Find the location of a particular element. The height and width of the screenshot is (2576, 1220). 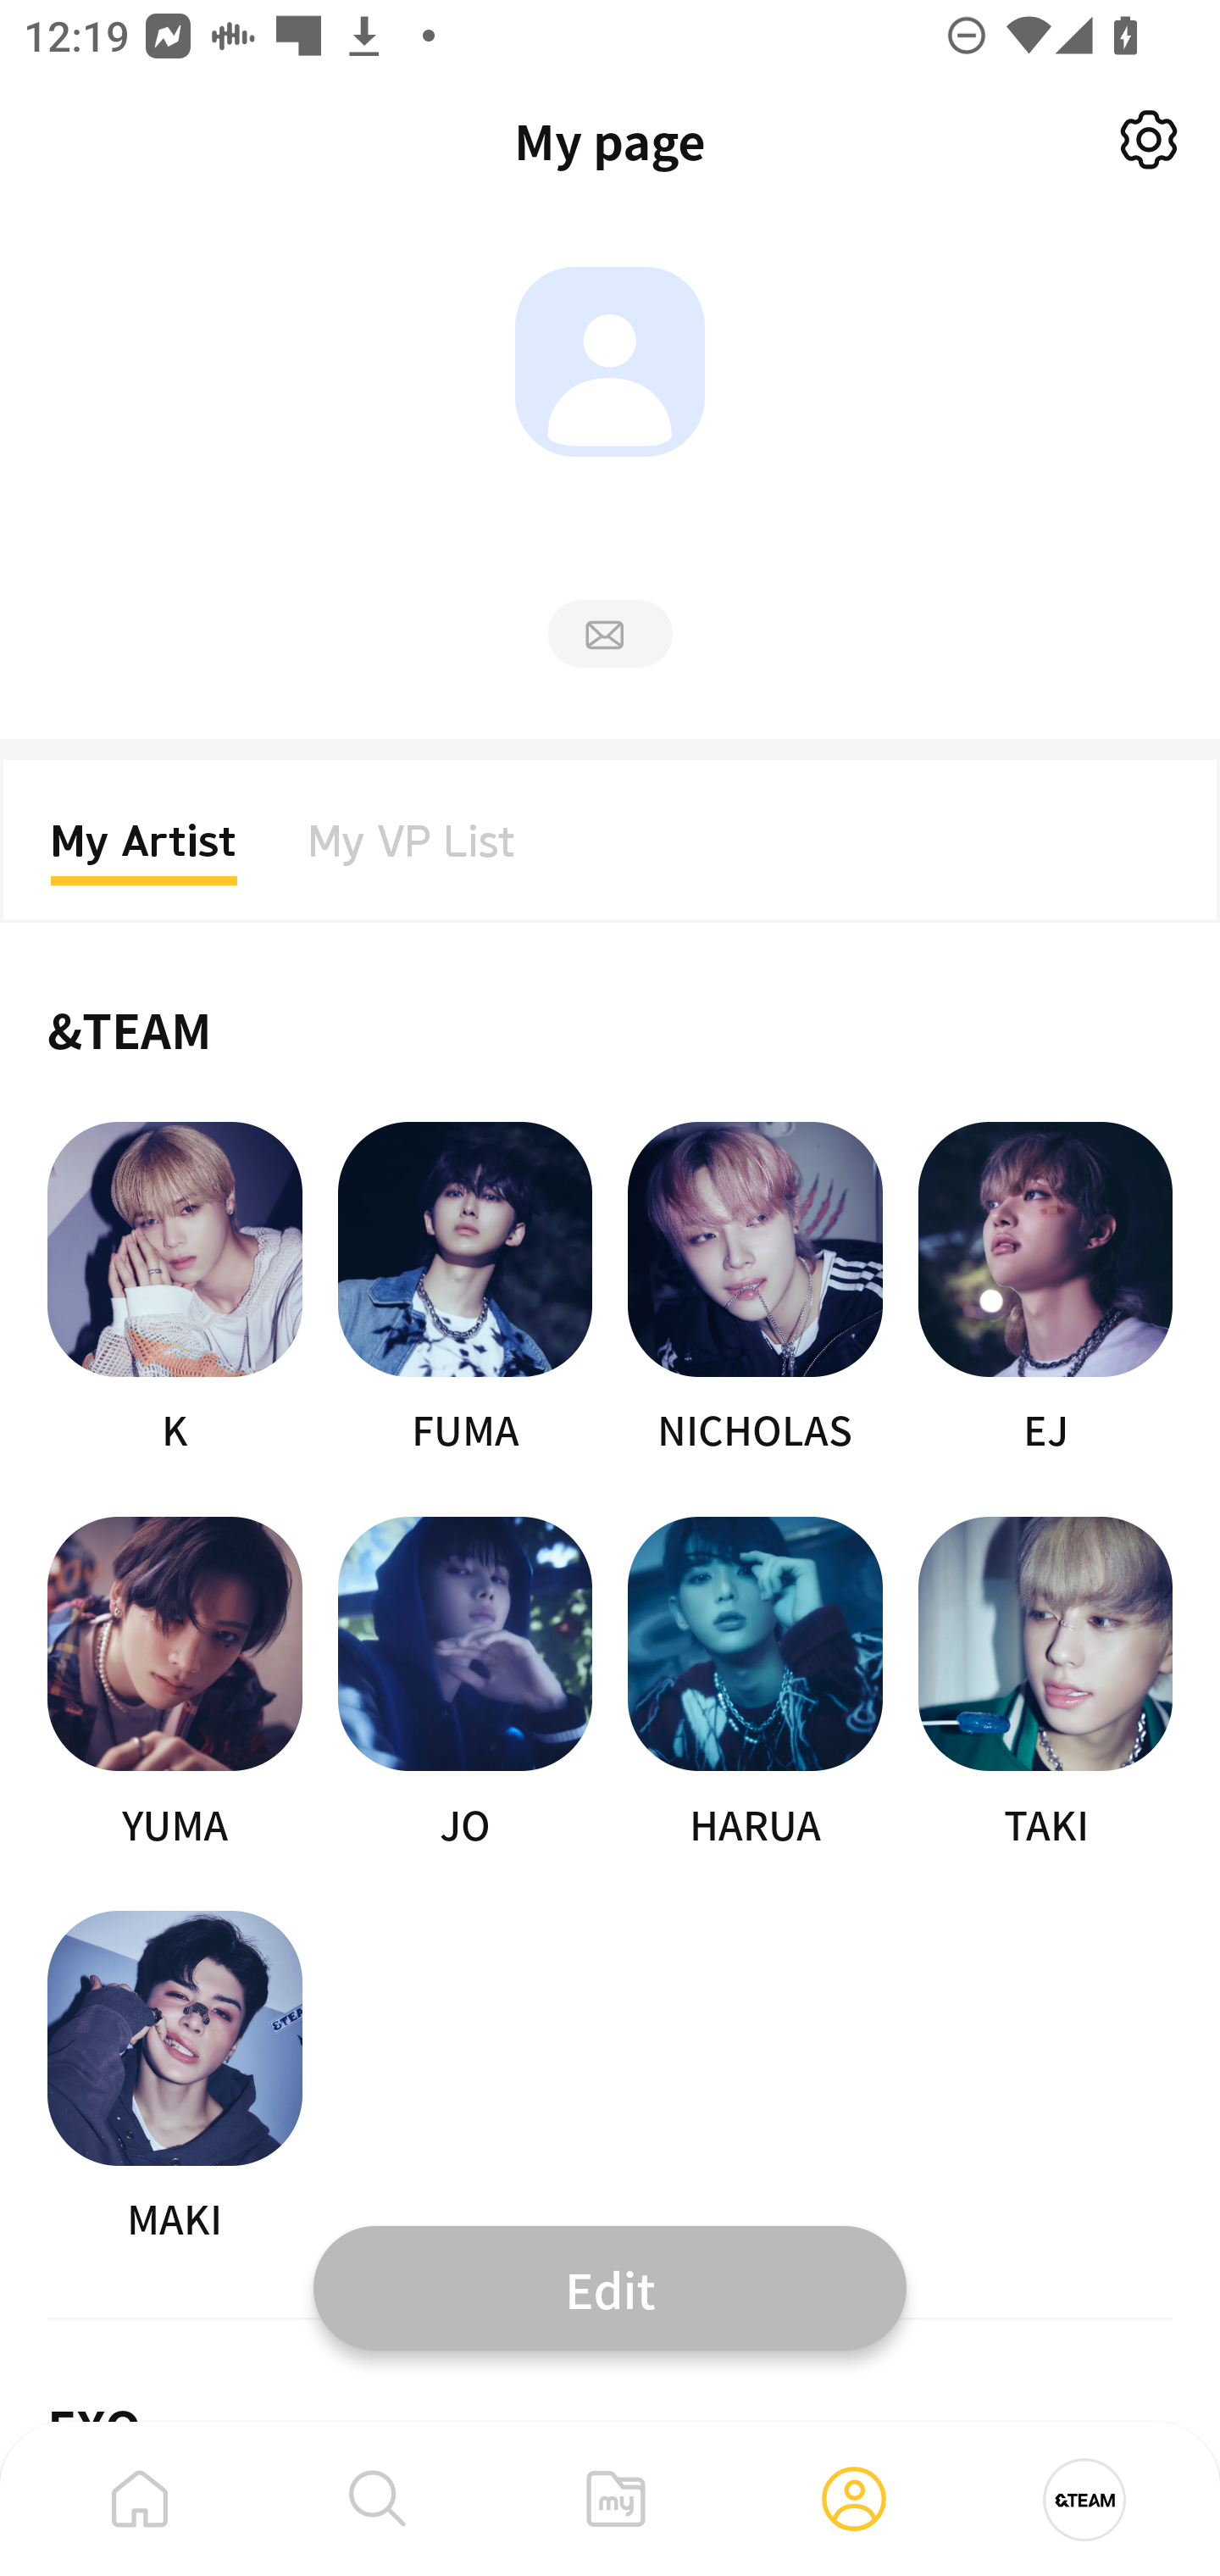

NICHOLAS is located at coordinates (756, 1290).